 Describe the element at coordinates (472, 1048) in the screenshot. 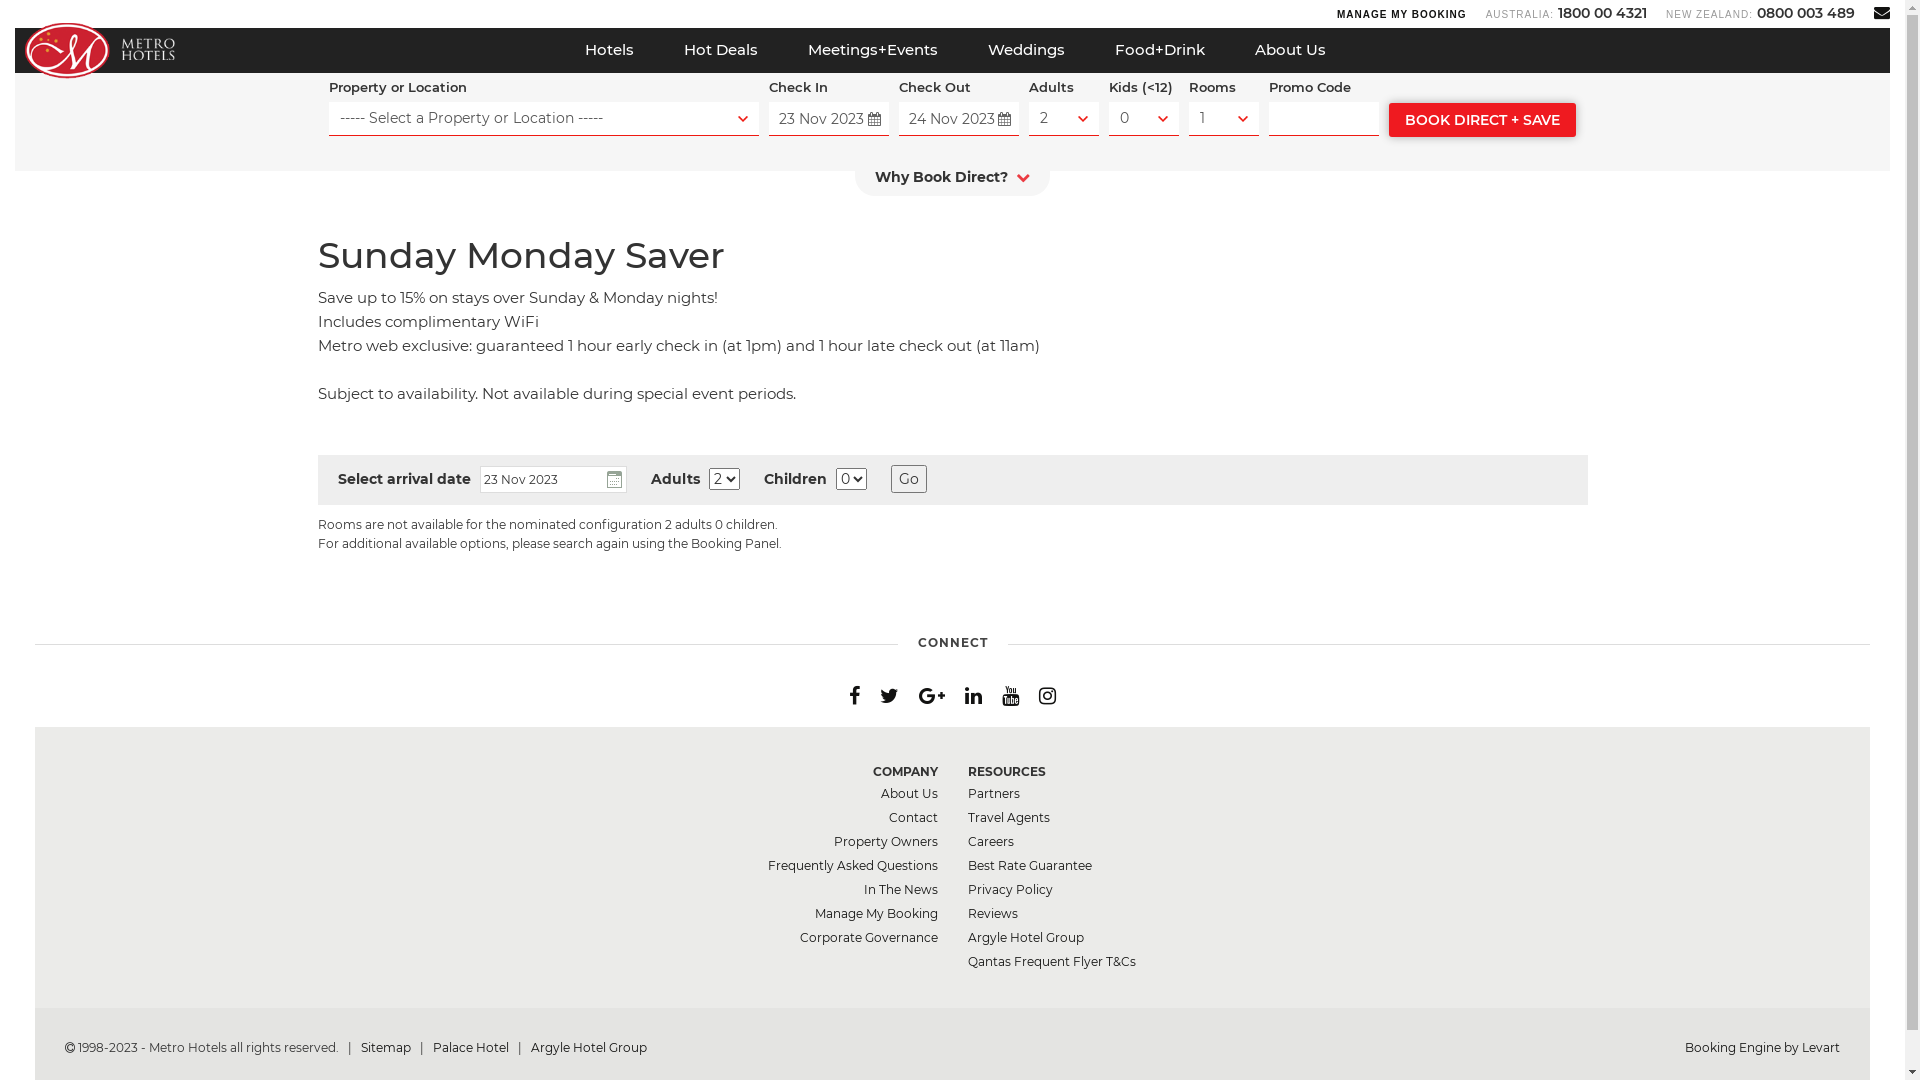

I see `Palace Hotel` at that location.